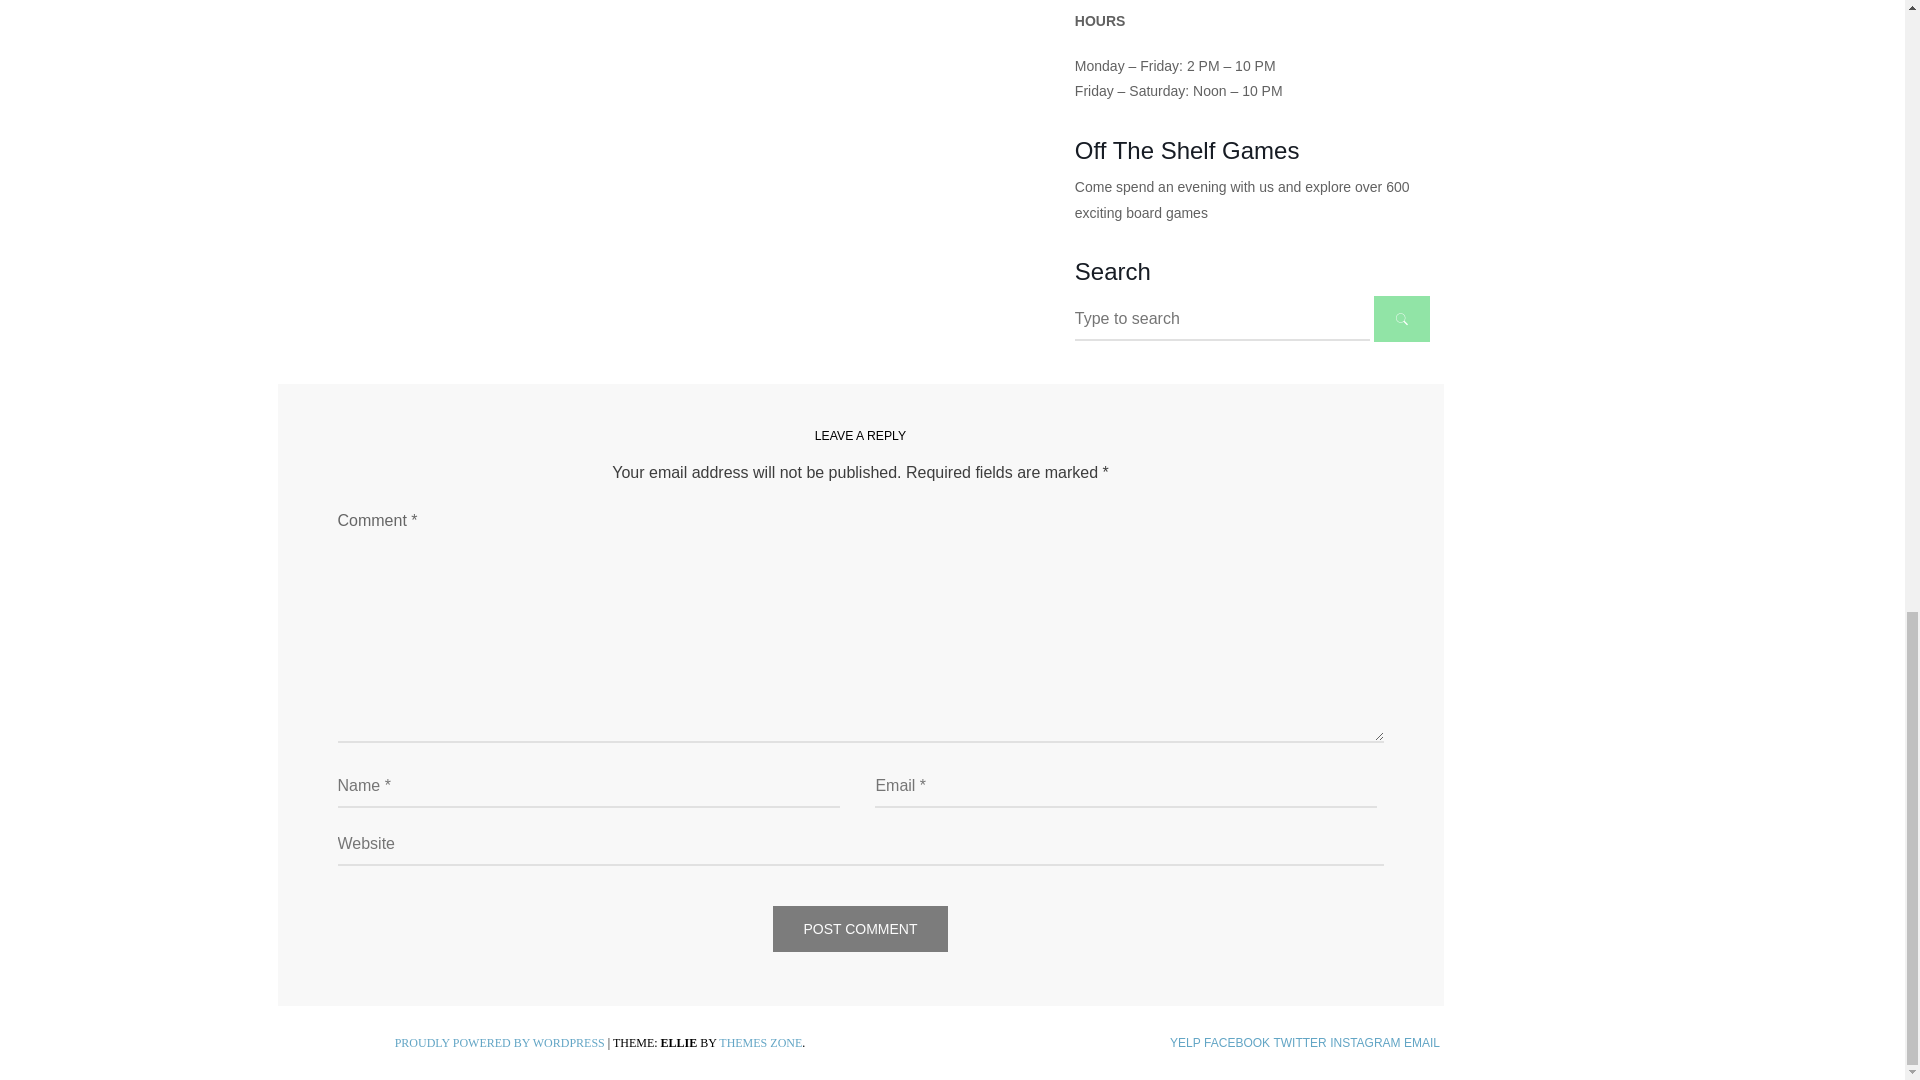  I want to click on Post Comment, so click(860, 928).